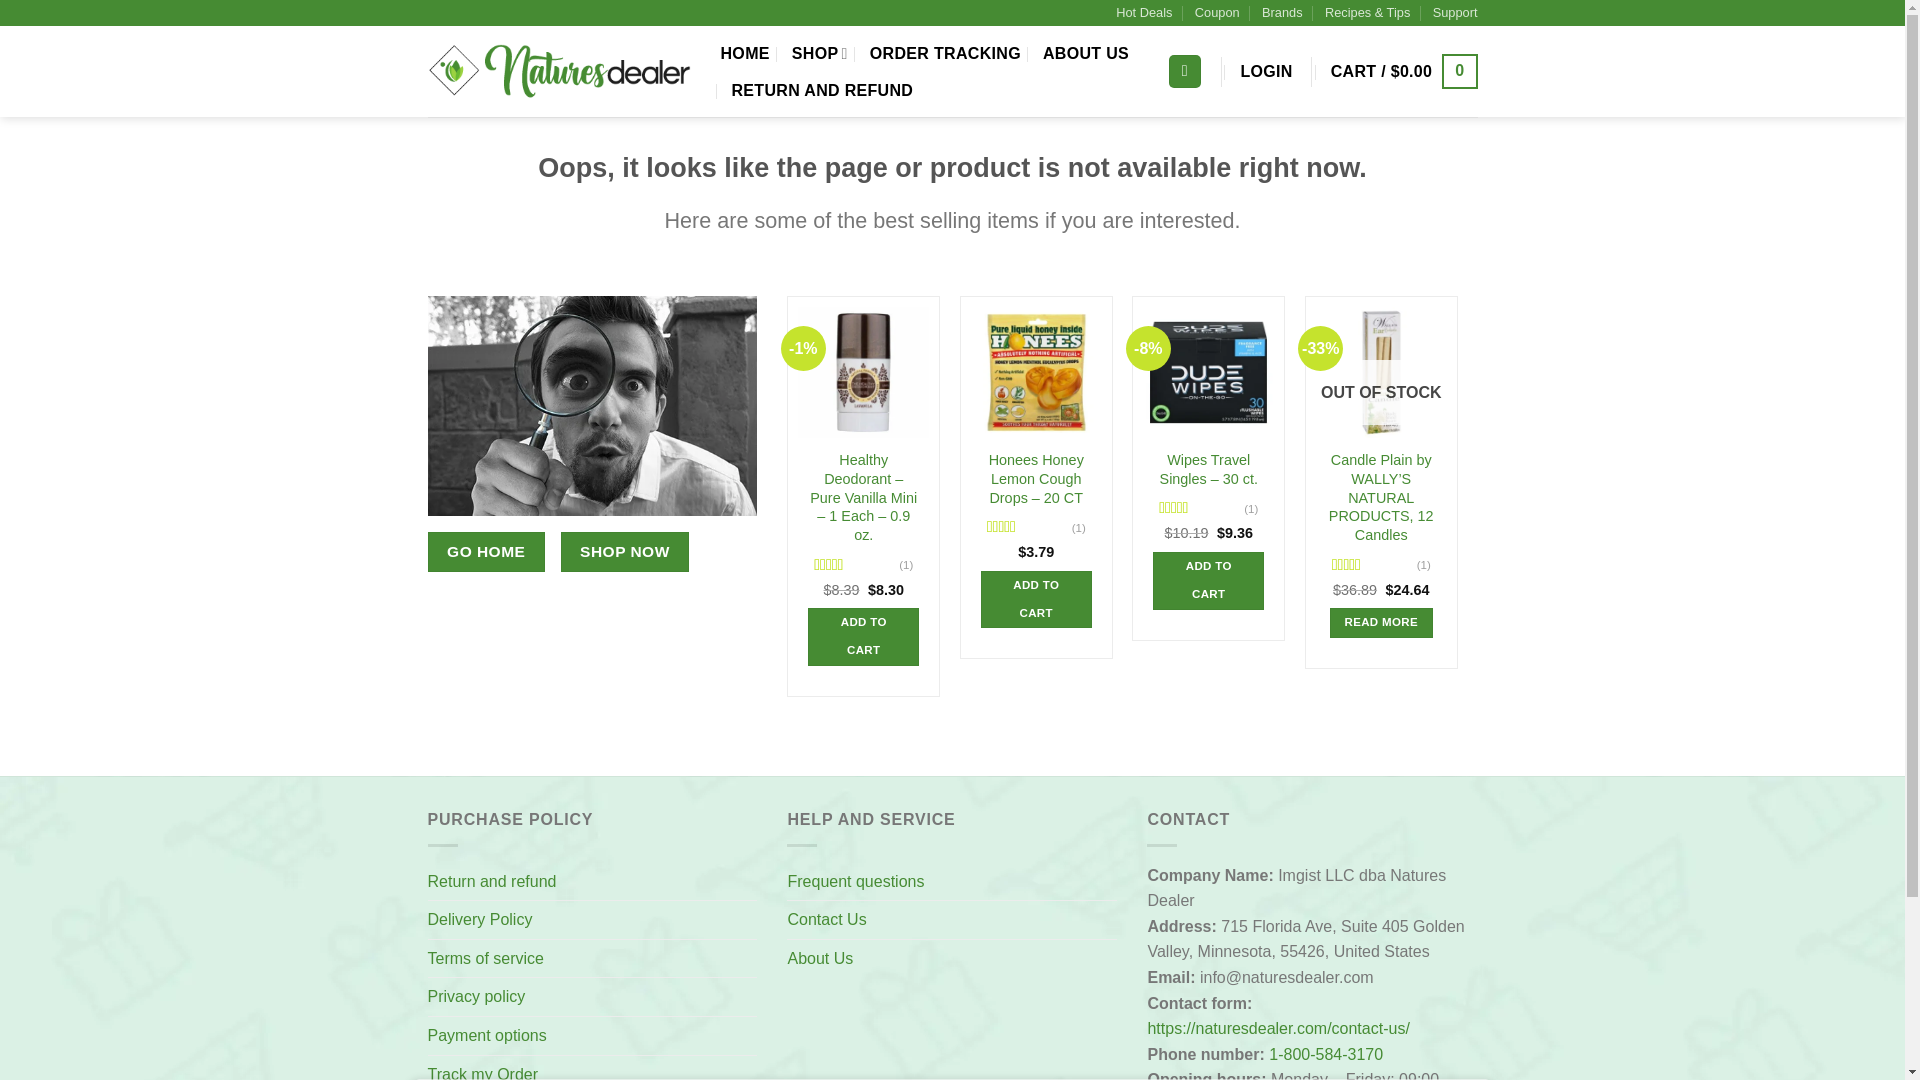  I want to click on Login, so click(1266, 72).